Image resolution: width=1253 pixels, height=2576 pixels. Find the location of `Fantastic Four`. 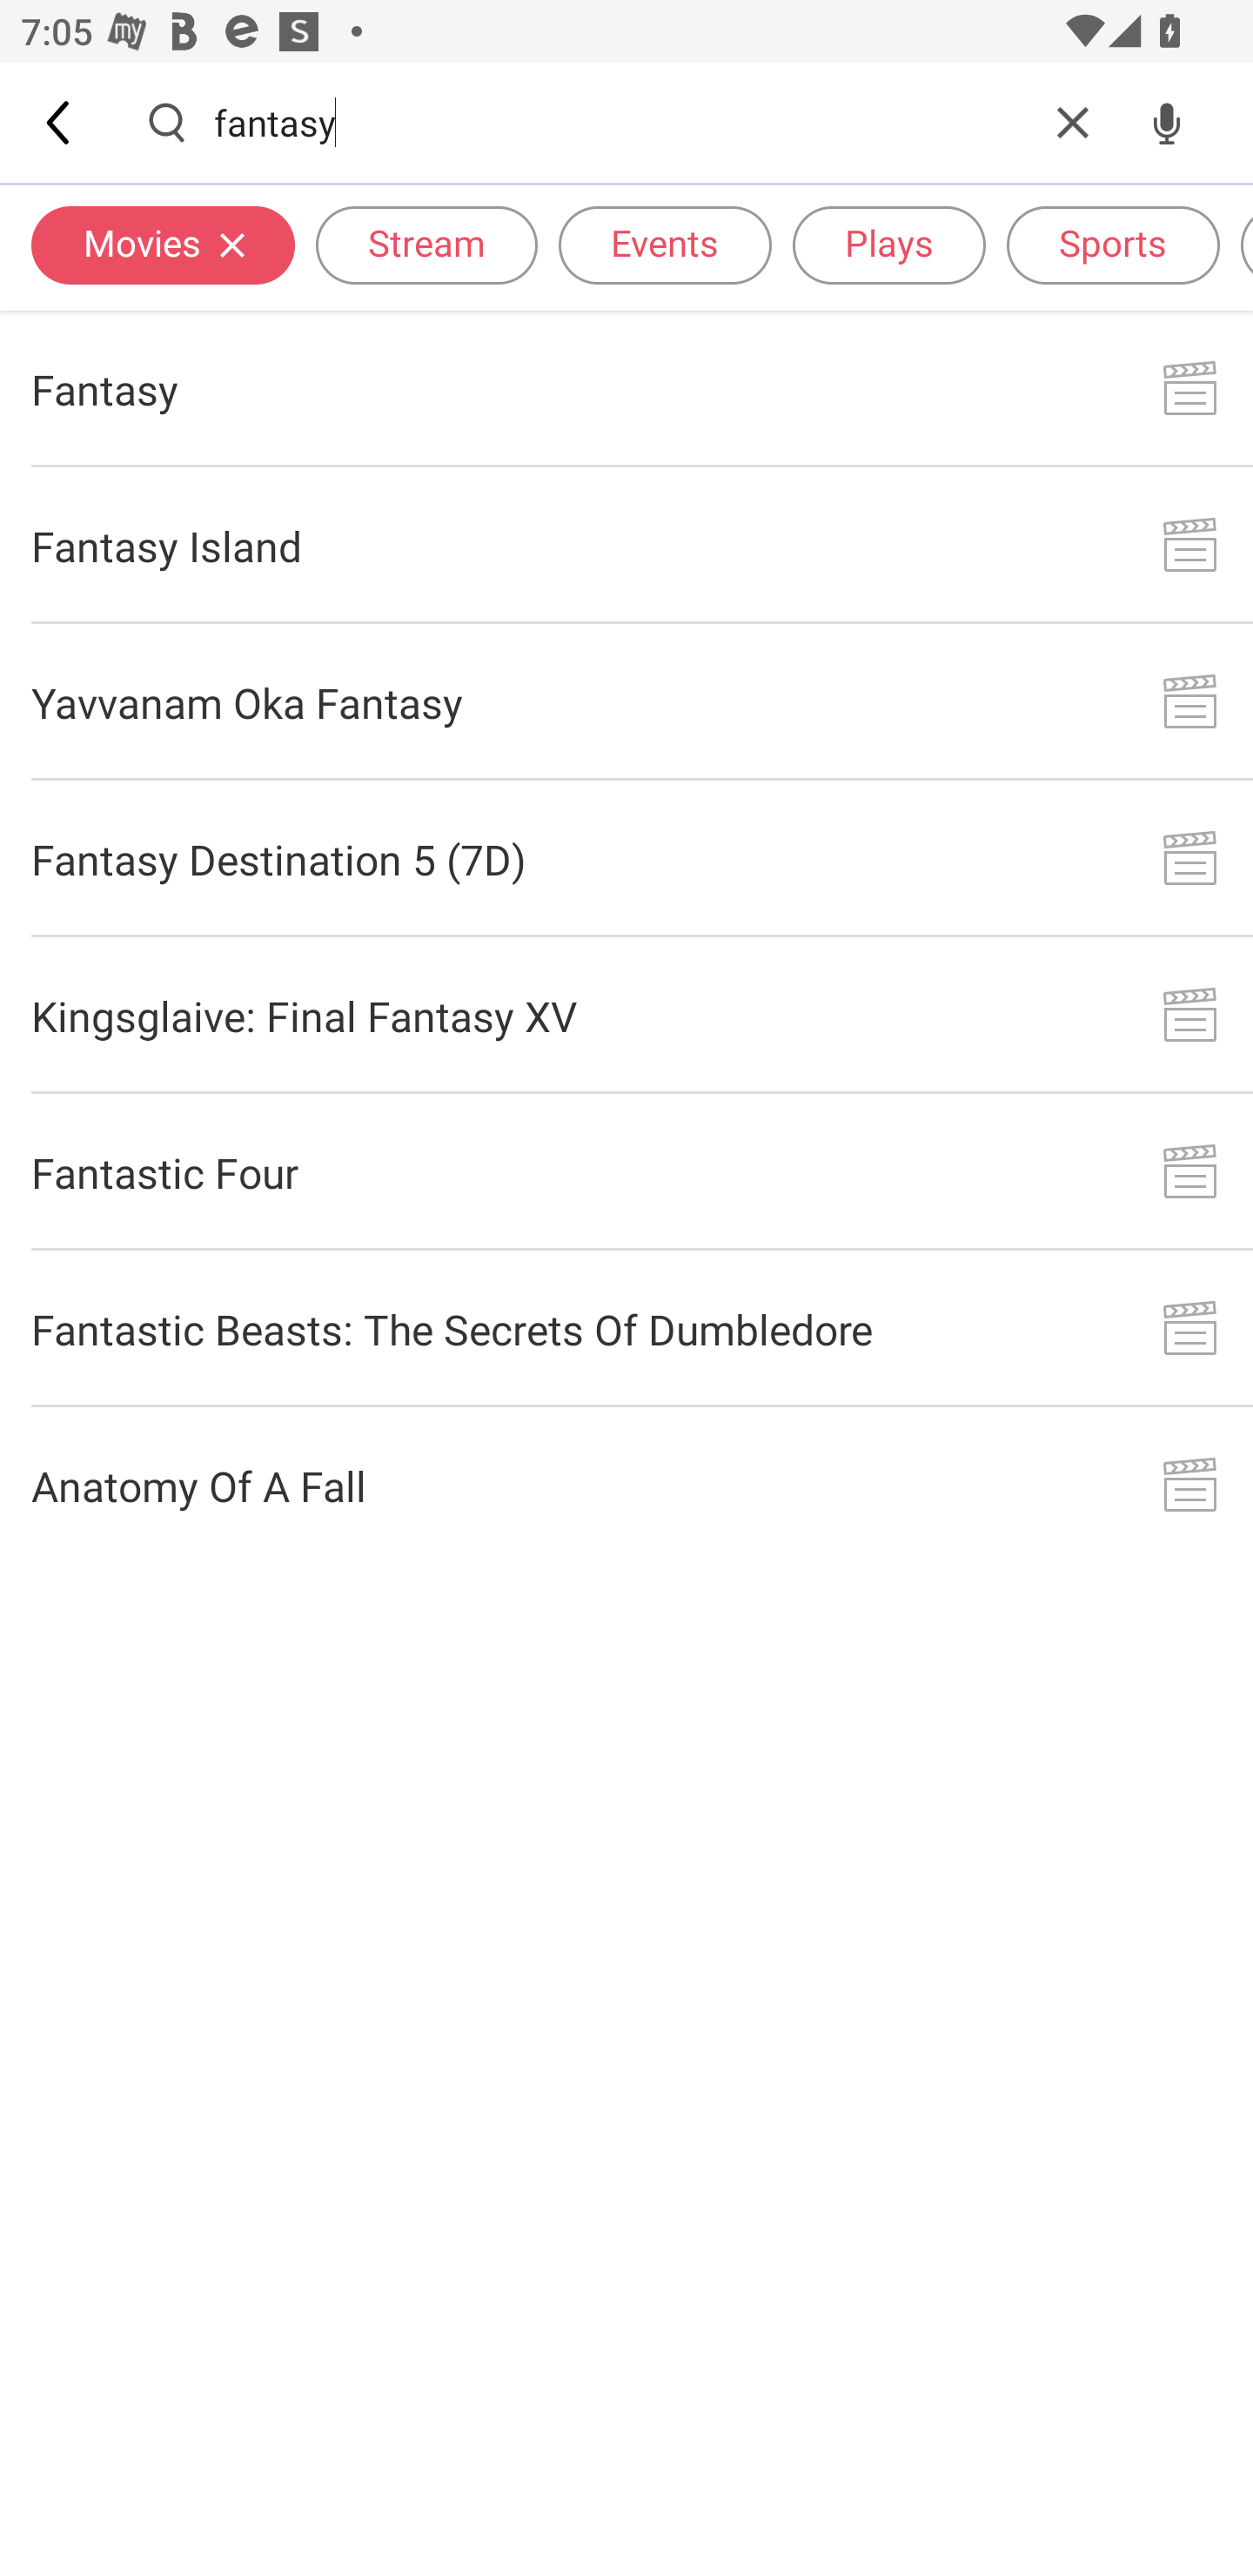

Fantastic Four is located at coordinates (626, 1171).